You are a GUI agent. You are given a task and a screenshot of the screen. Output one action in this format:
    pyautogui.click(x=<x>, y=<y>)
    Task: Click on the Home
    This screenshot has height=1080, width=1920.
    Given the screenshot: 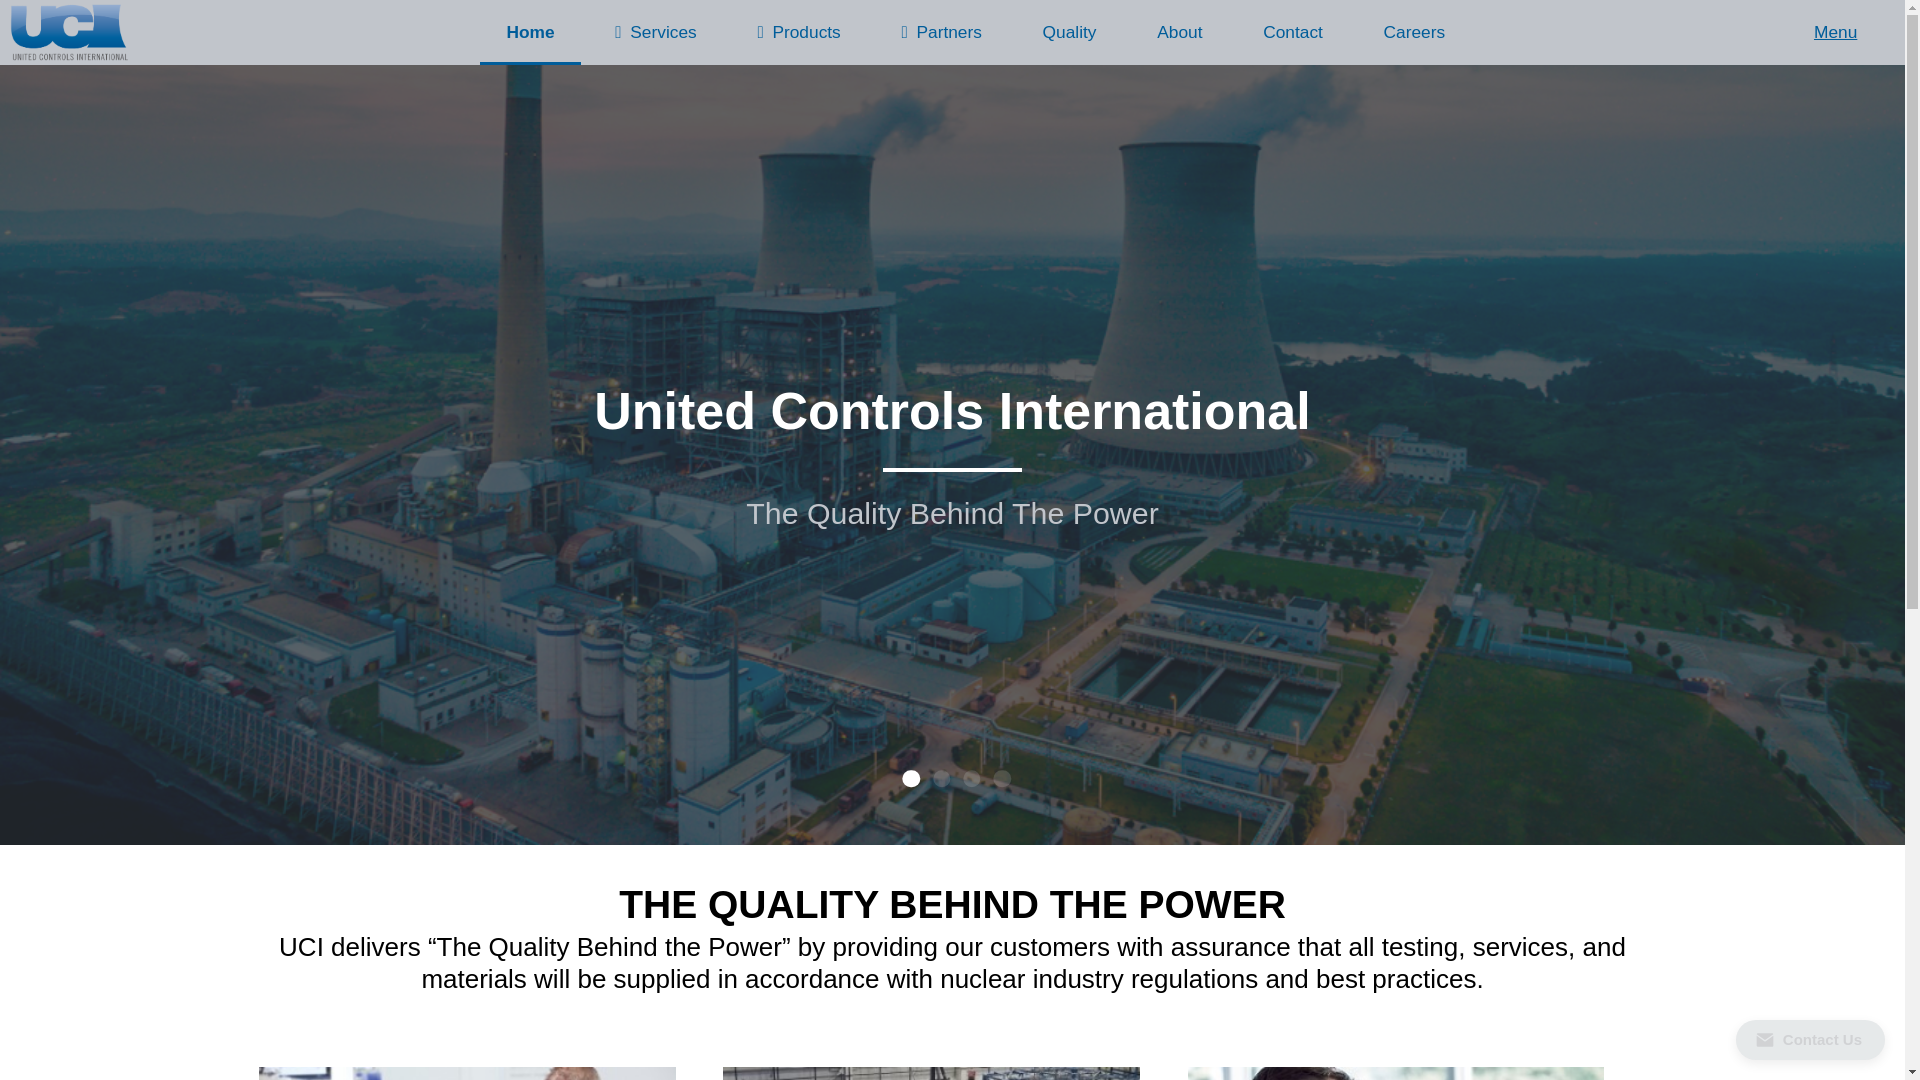 What is the action you would take?
    pyautogui.click(x=530, y=32)
    